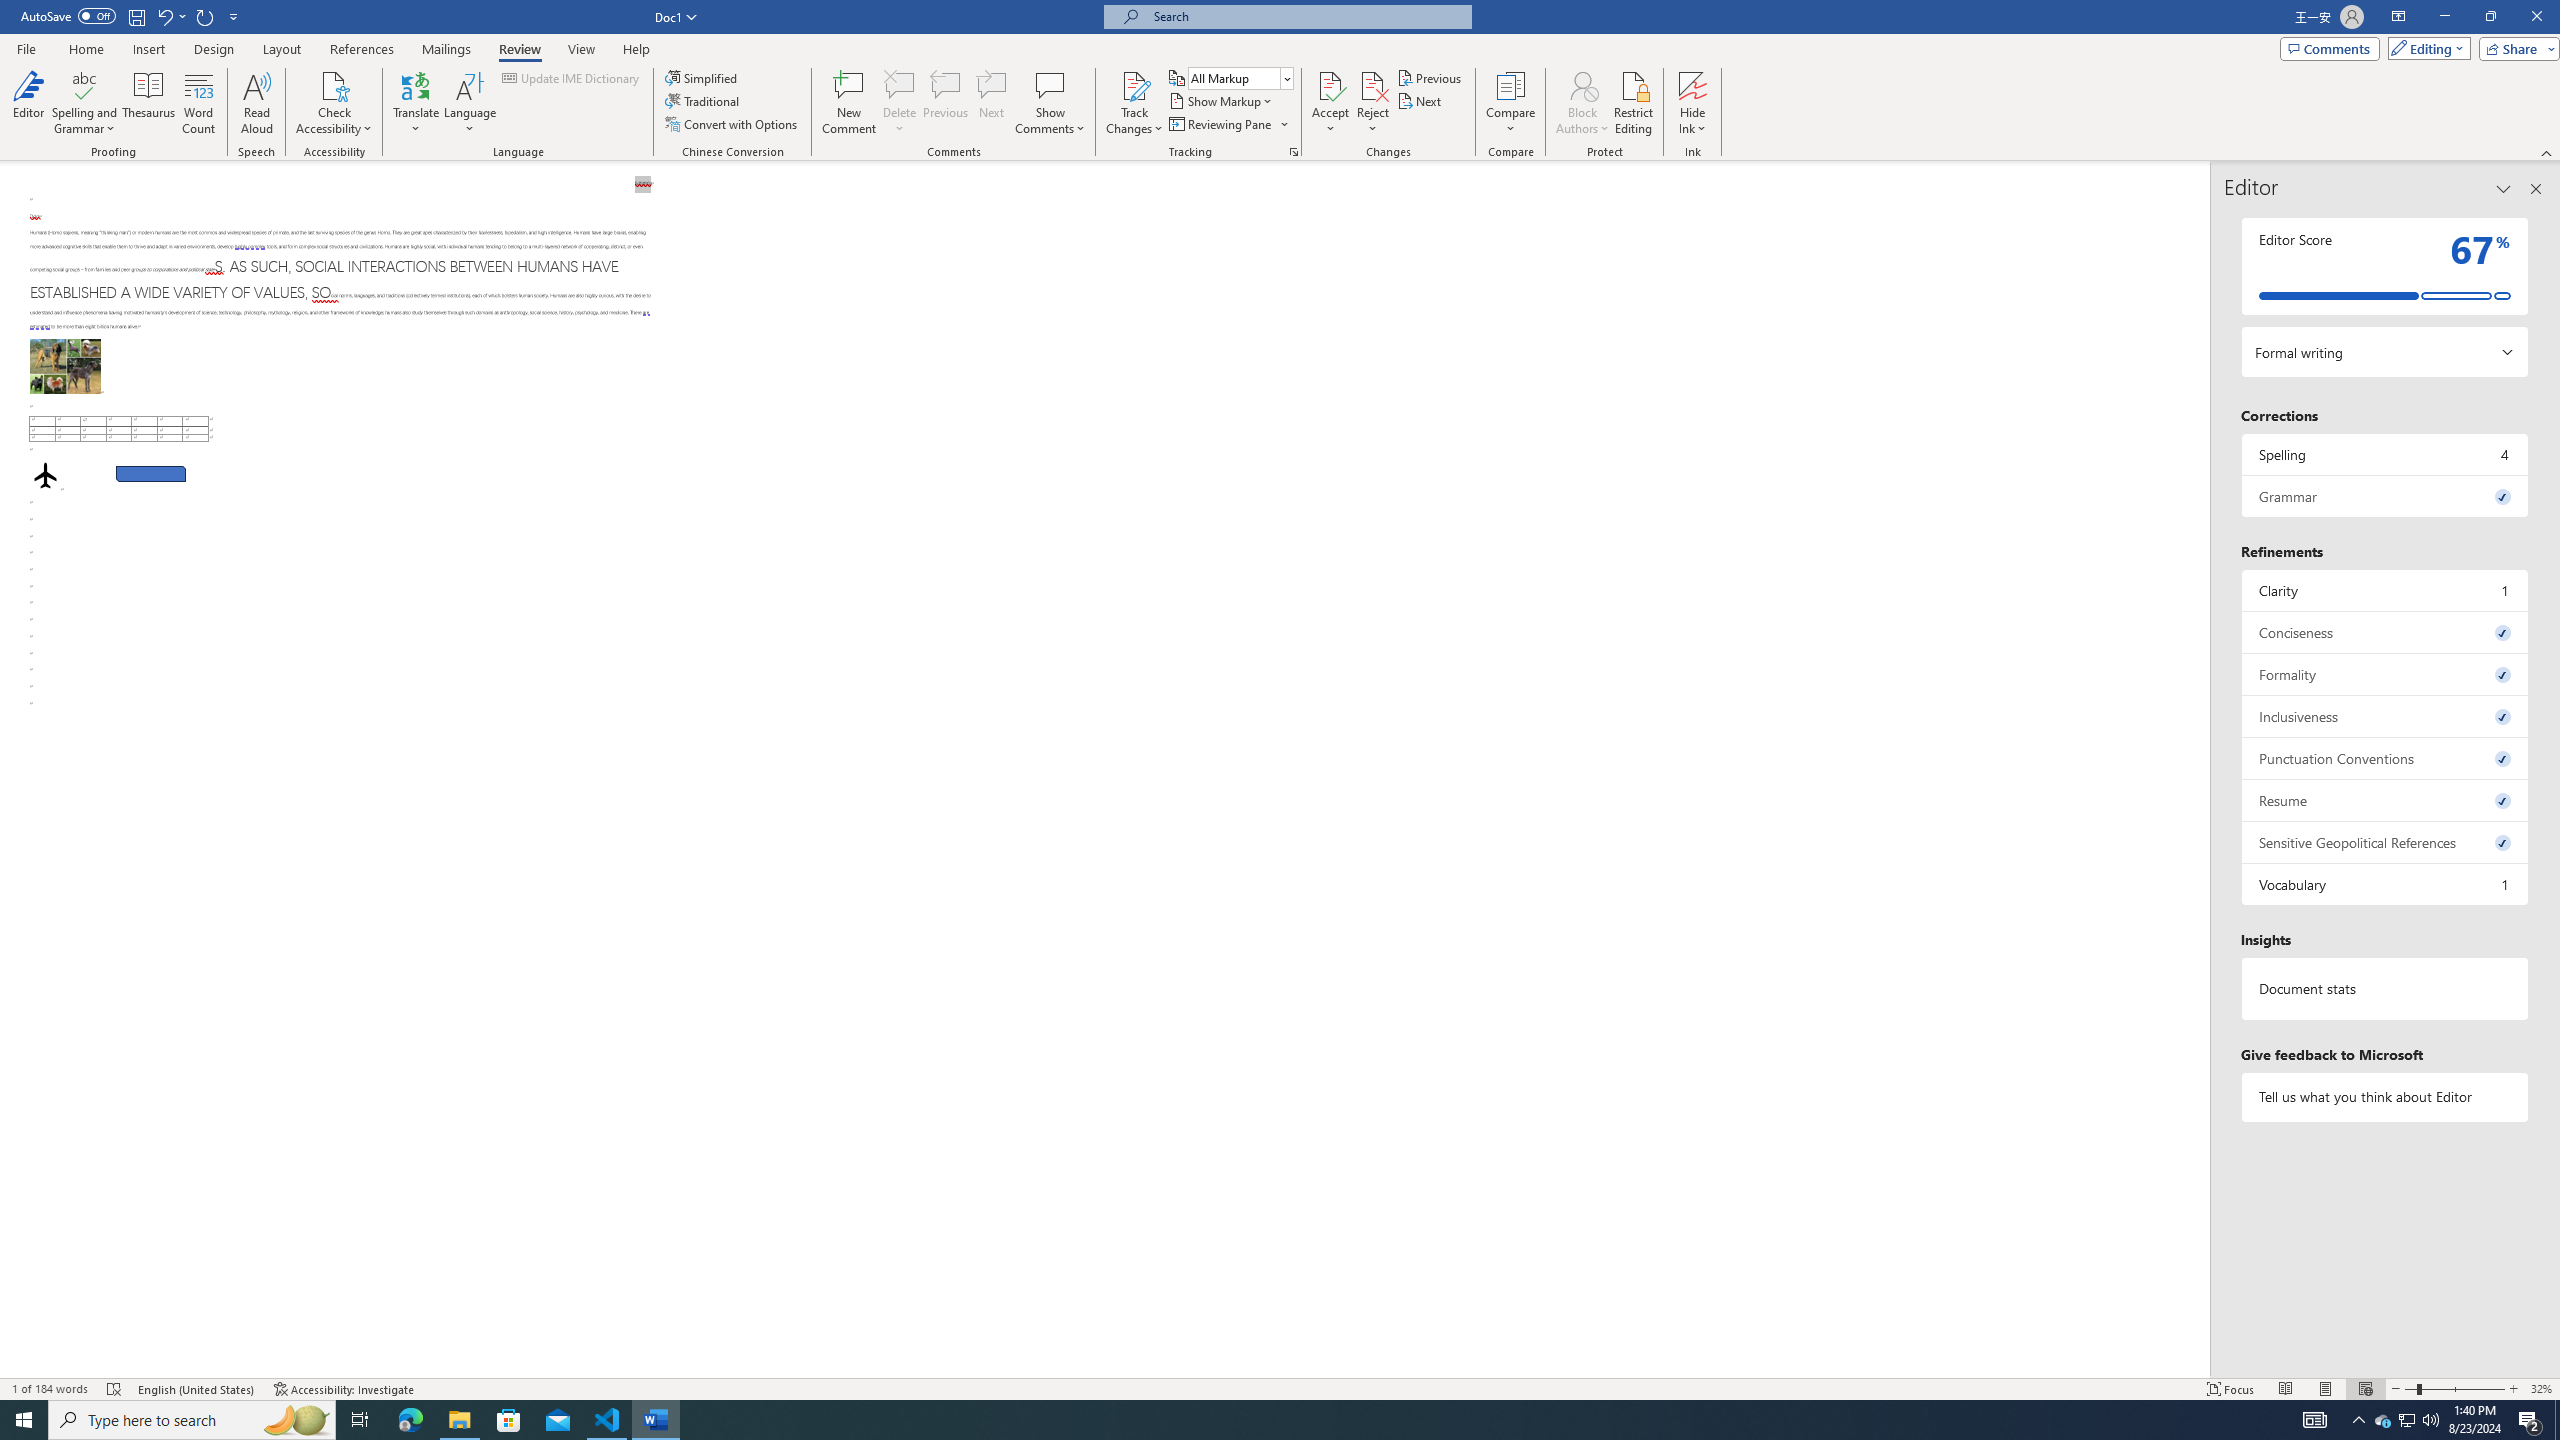  Describe the element at coordinates (2201, 770) in the screenshot. I see `Class: NetUIScrollBar` at that location.